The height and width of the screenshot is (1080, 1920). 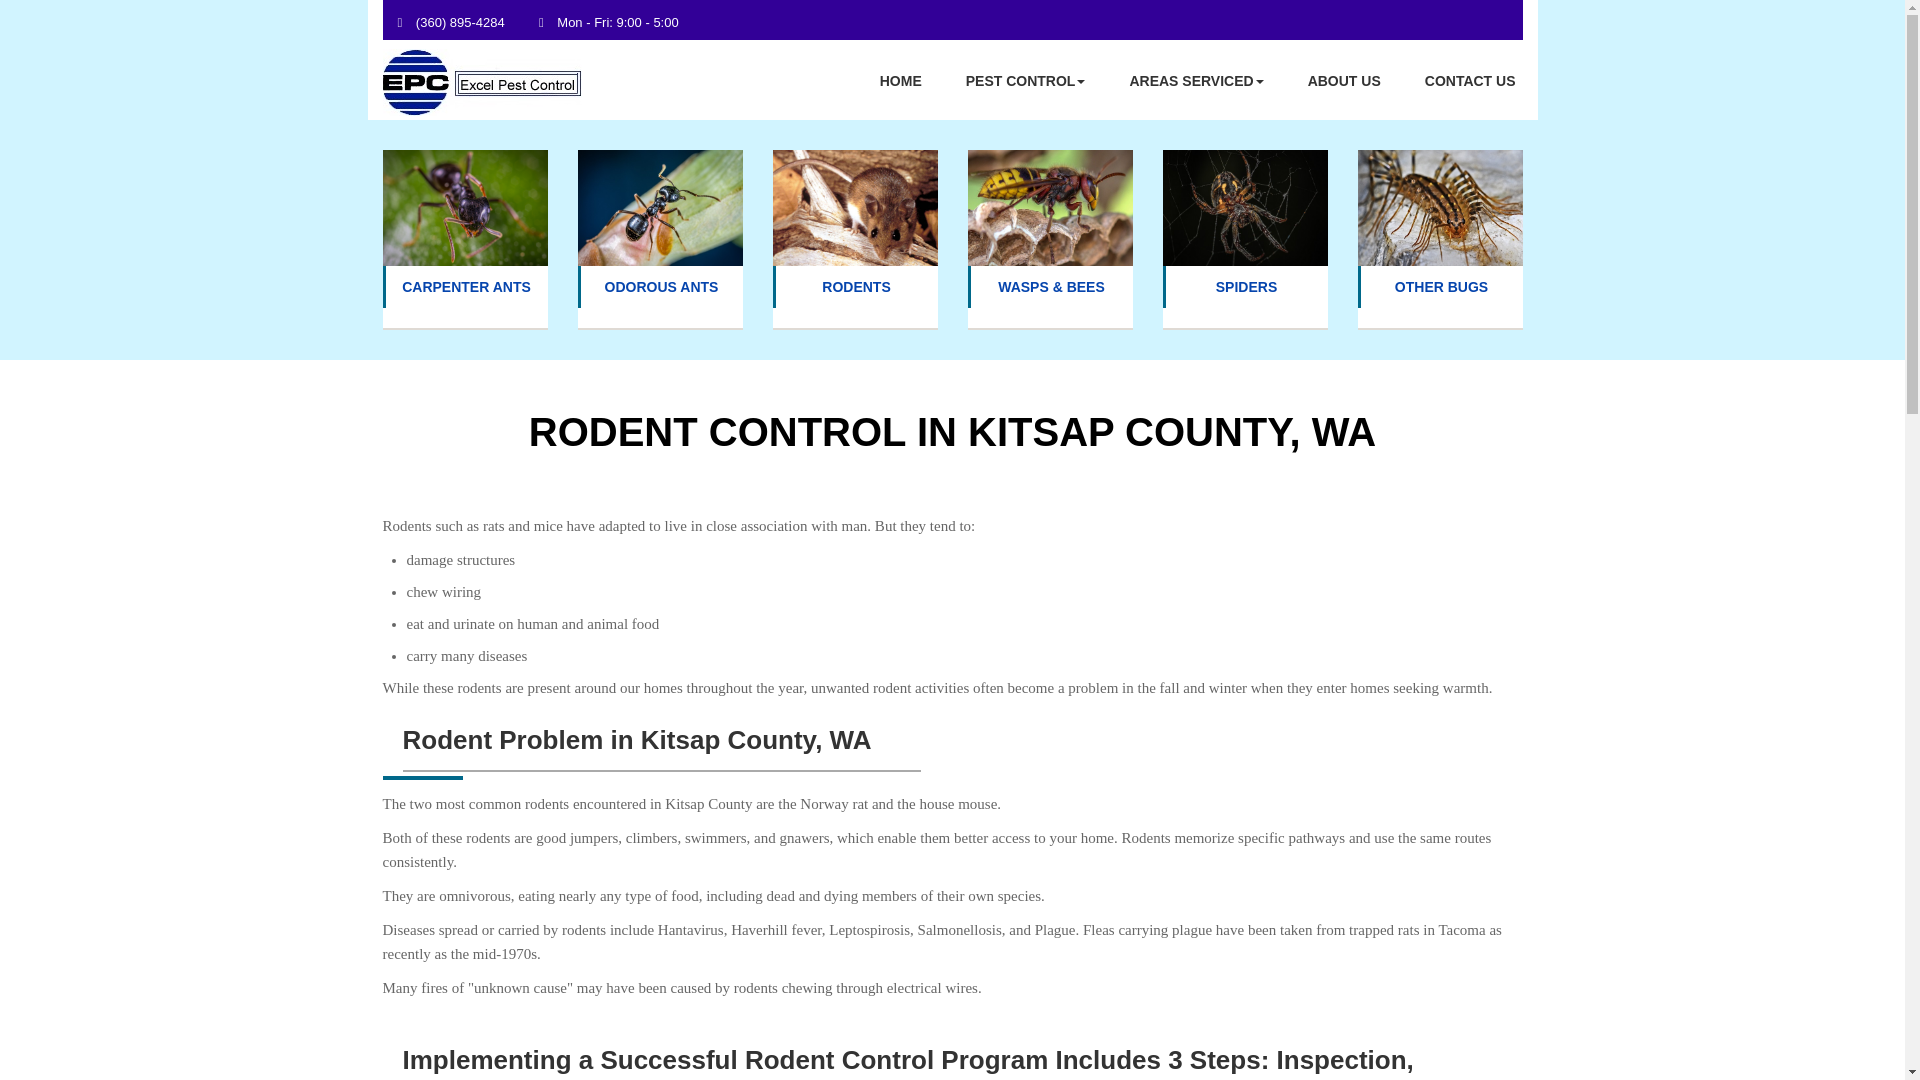 I want to click on SPIDERS, so click(x=1246, y=286).